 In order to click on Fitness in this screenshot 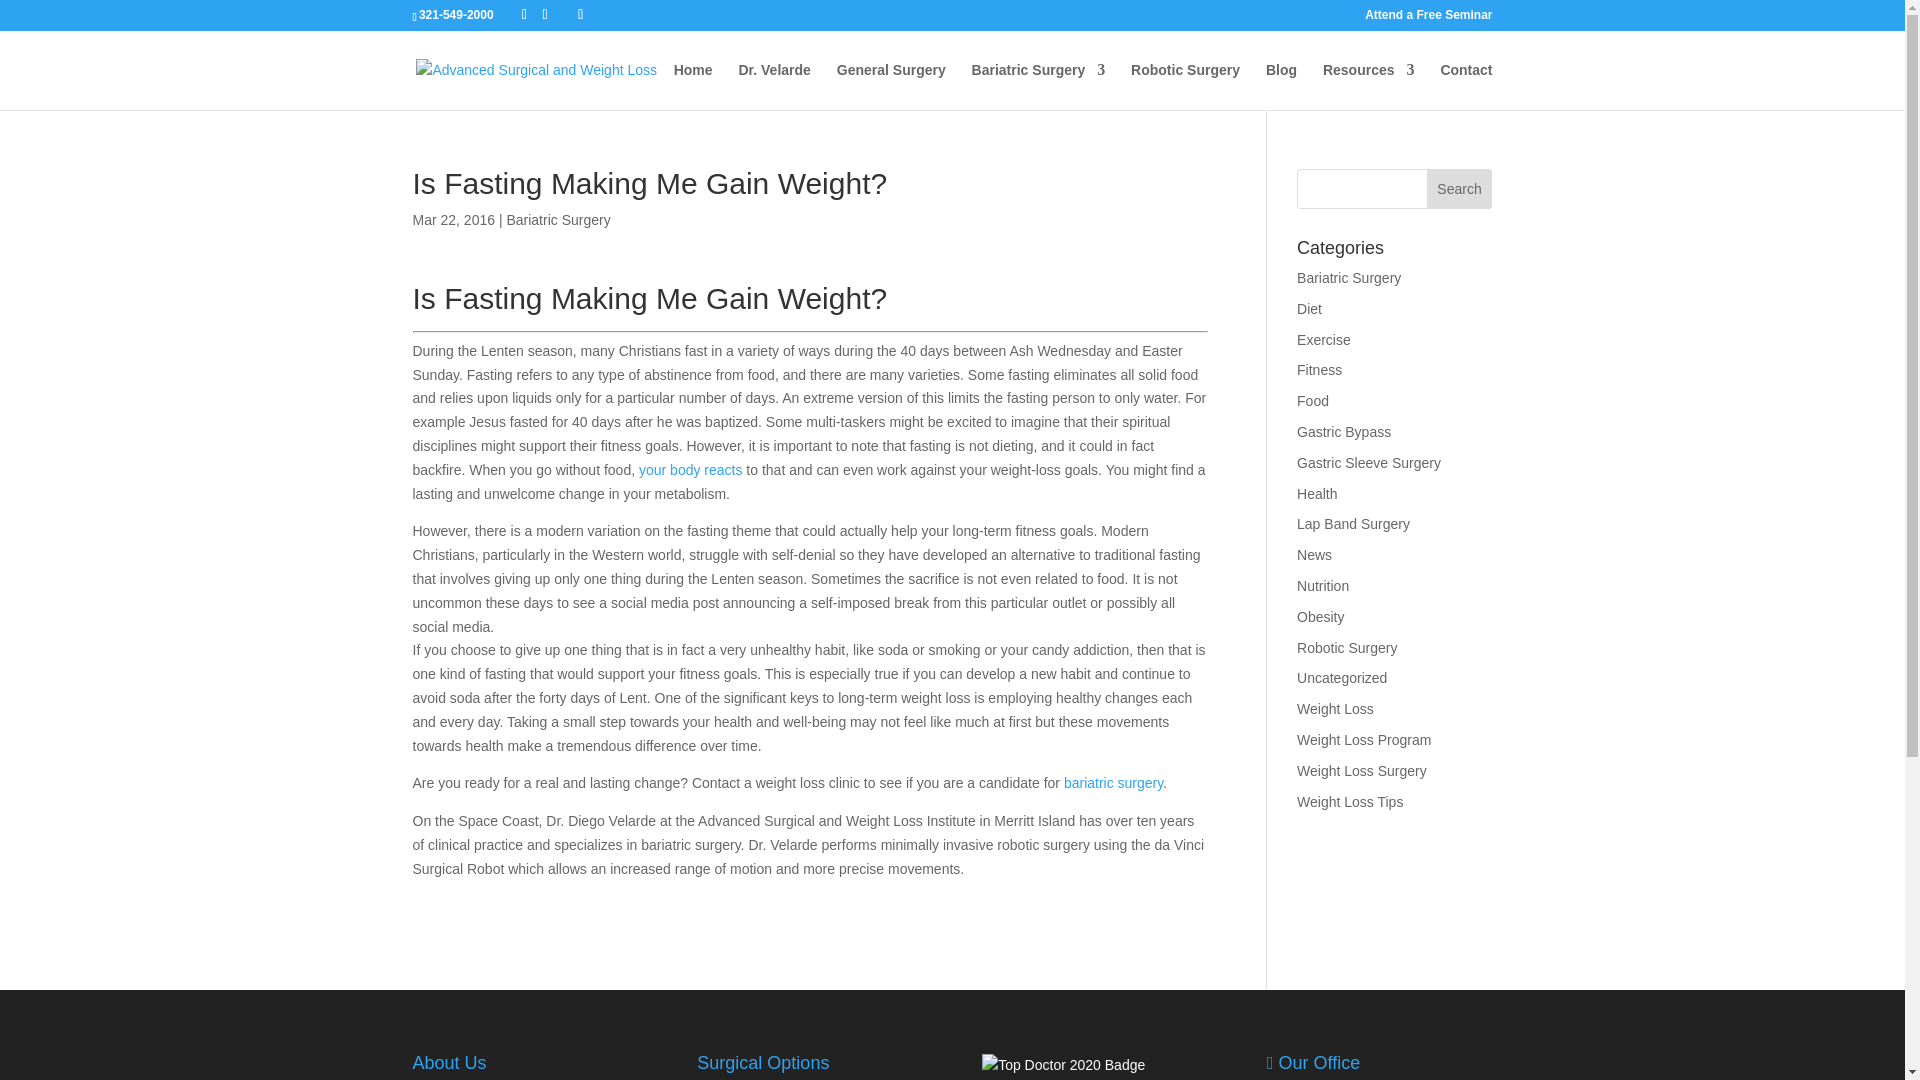, I will do `click(1320, 370)`.